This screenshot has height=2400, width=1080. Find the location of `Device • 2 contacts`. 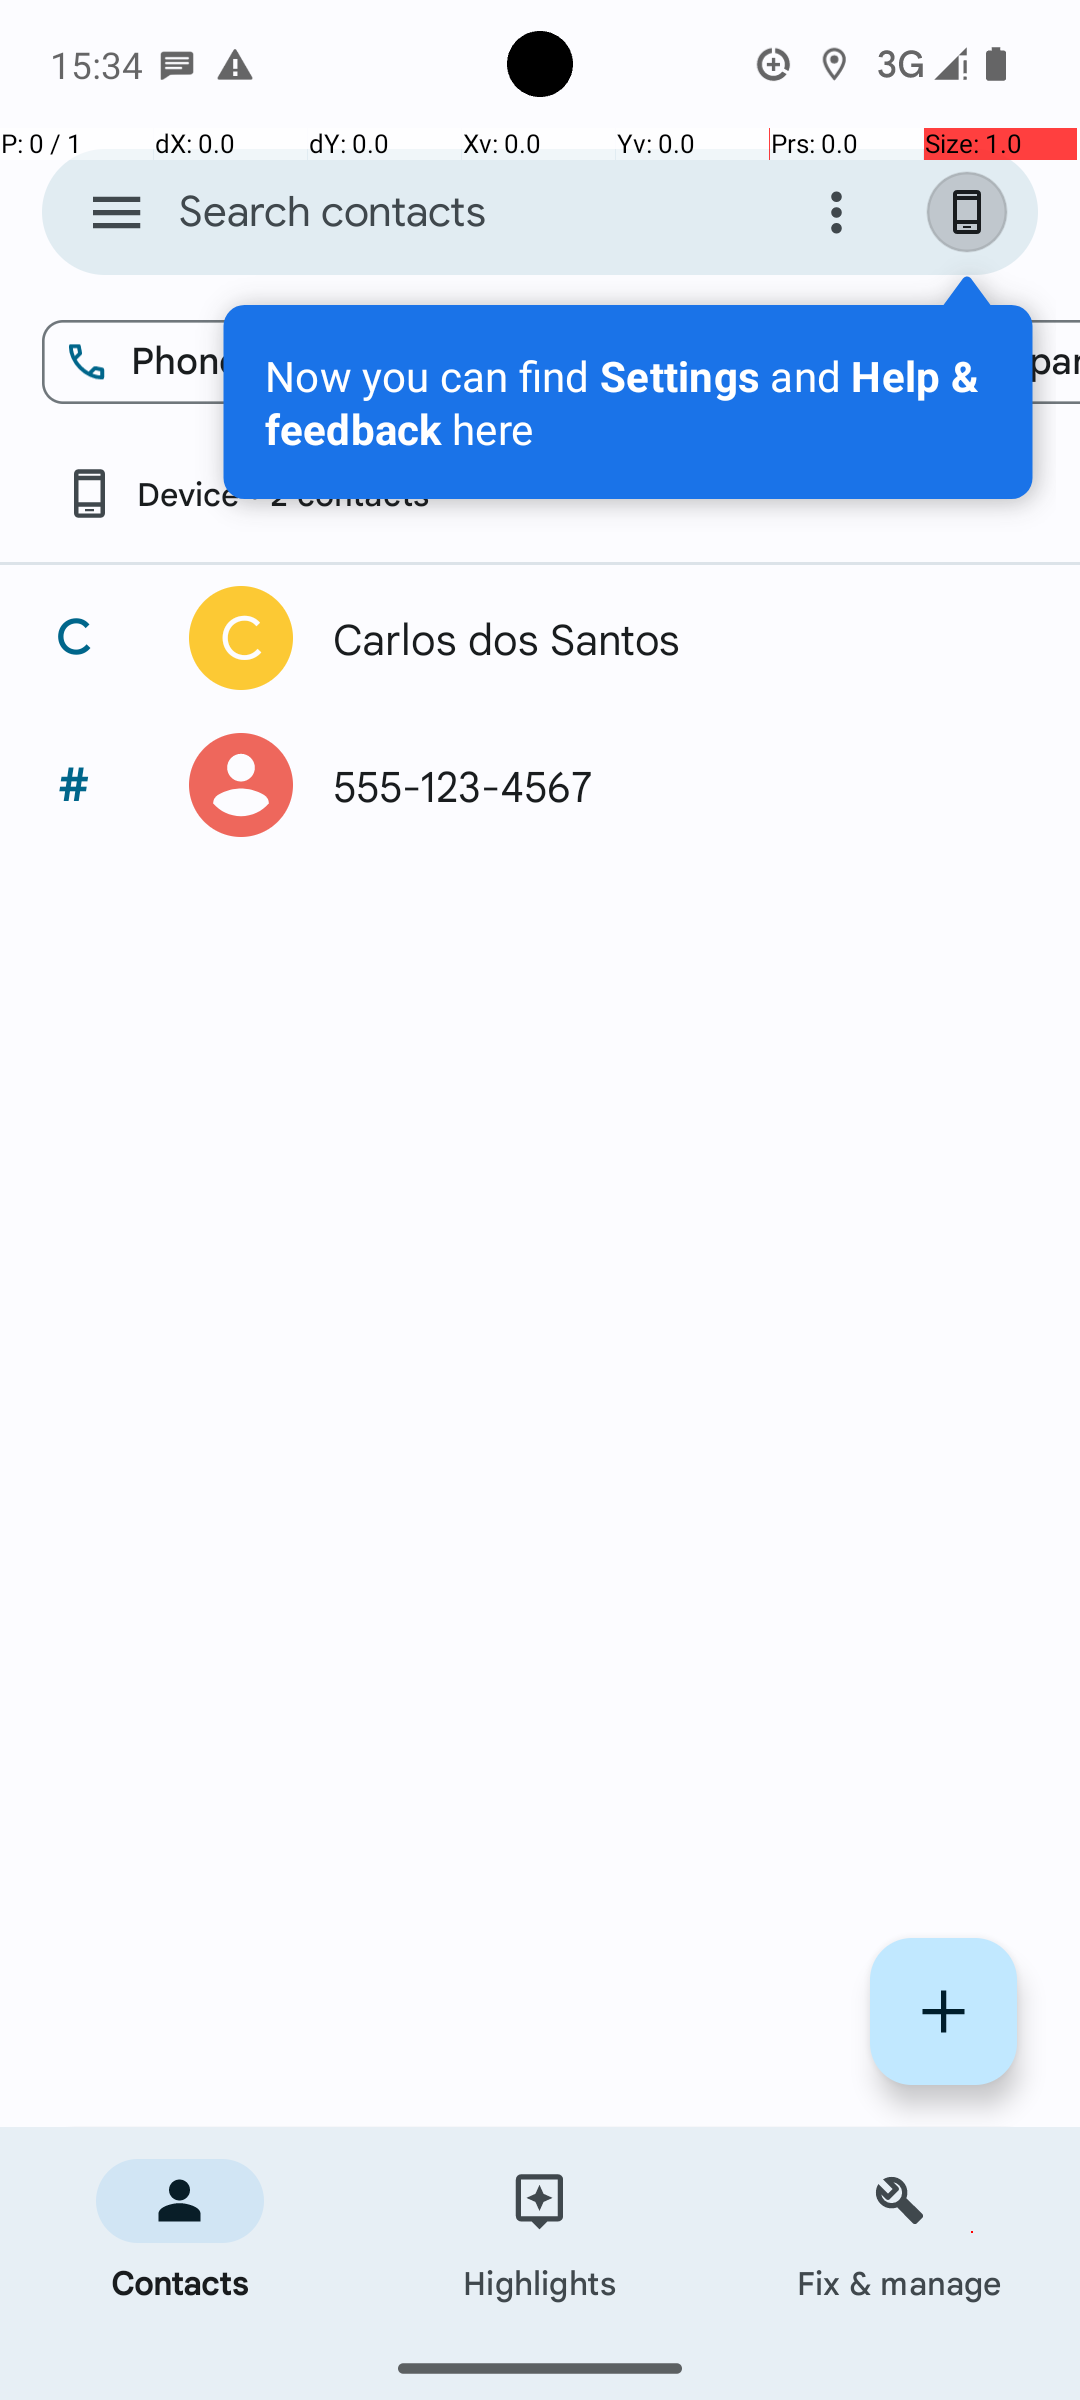

Device • 2 contacts is located at coordinates (246, 494).